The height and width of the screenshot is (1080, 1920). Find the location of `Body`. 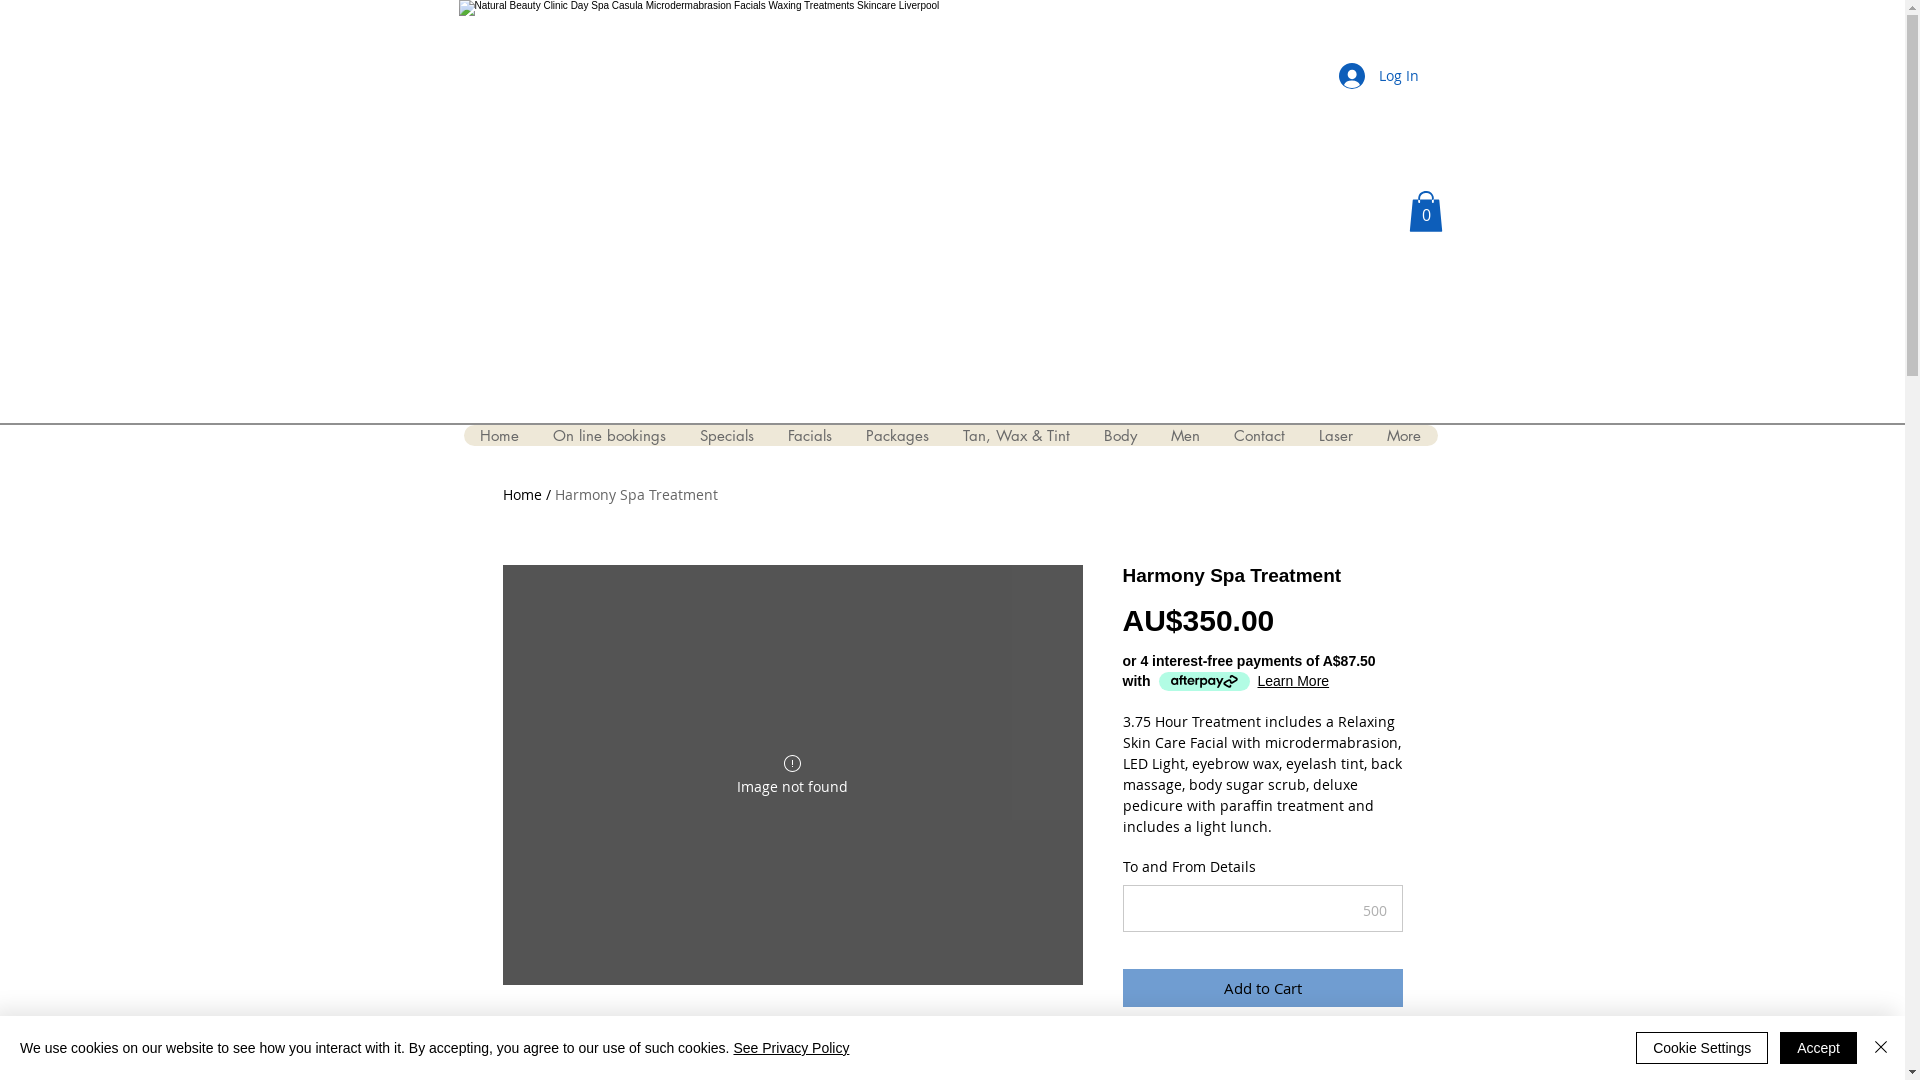

Body is located at coordinates (1120, 436).